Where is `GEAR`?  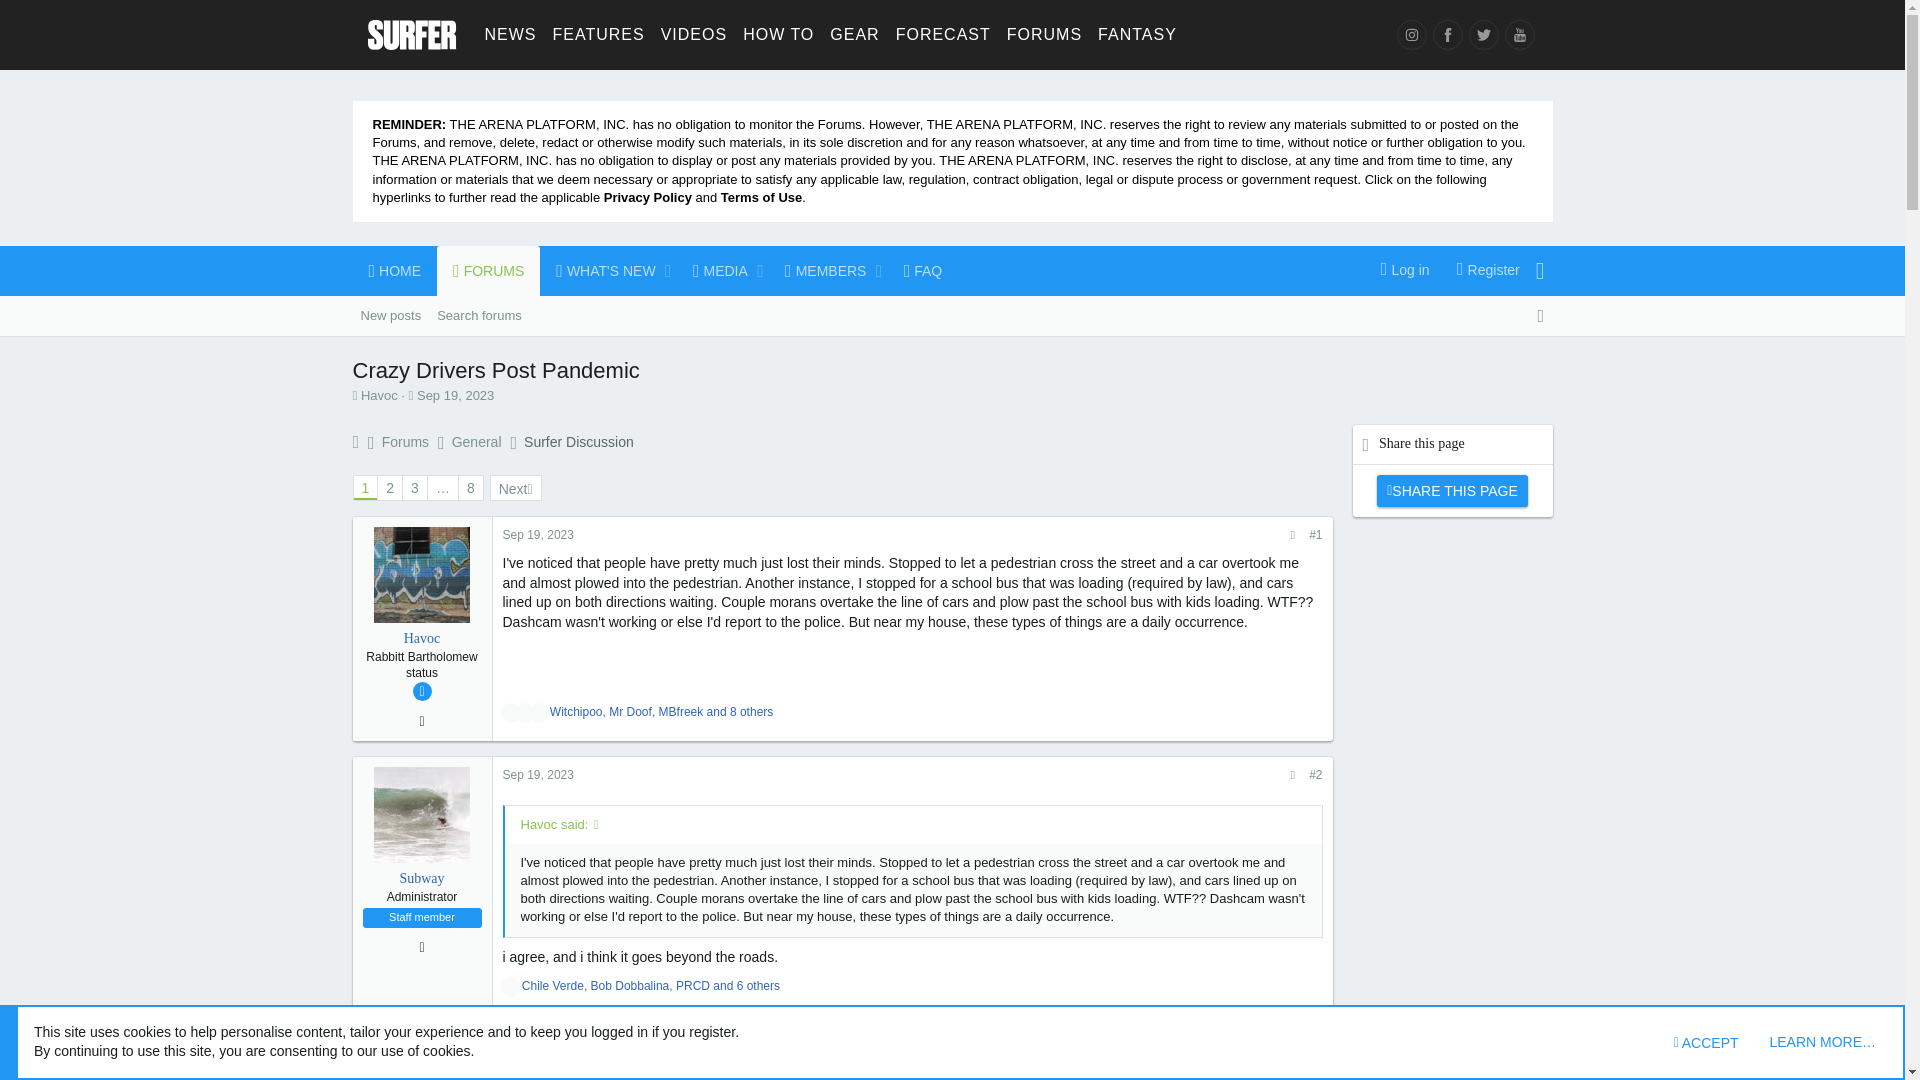 GEAR is located at coordinates (654, 270).